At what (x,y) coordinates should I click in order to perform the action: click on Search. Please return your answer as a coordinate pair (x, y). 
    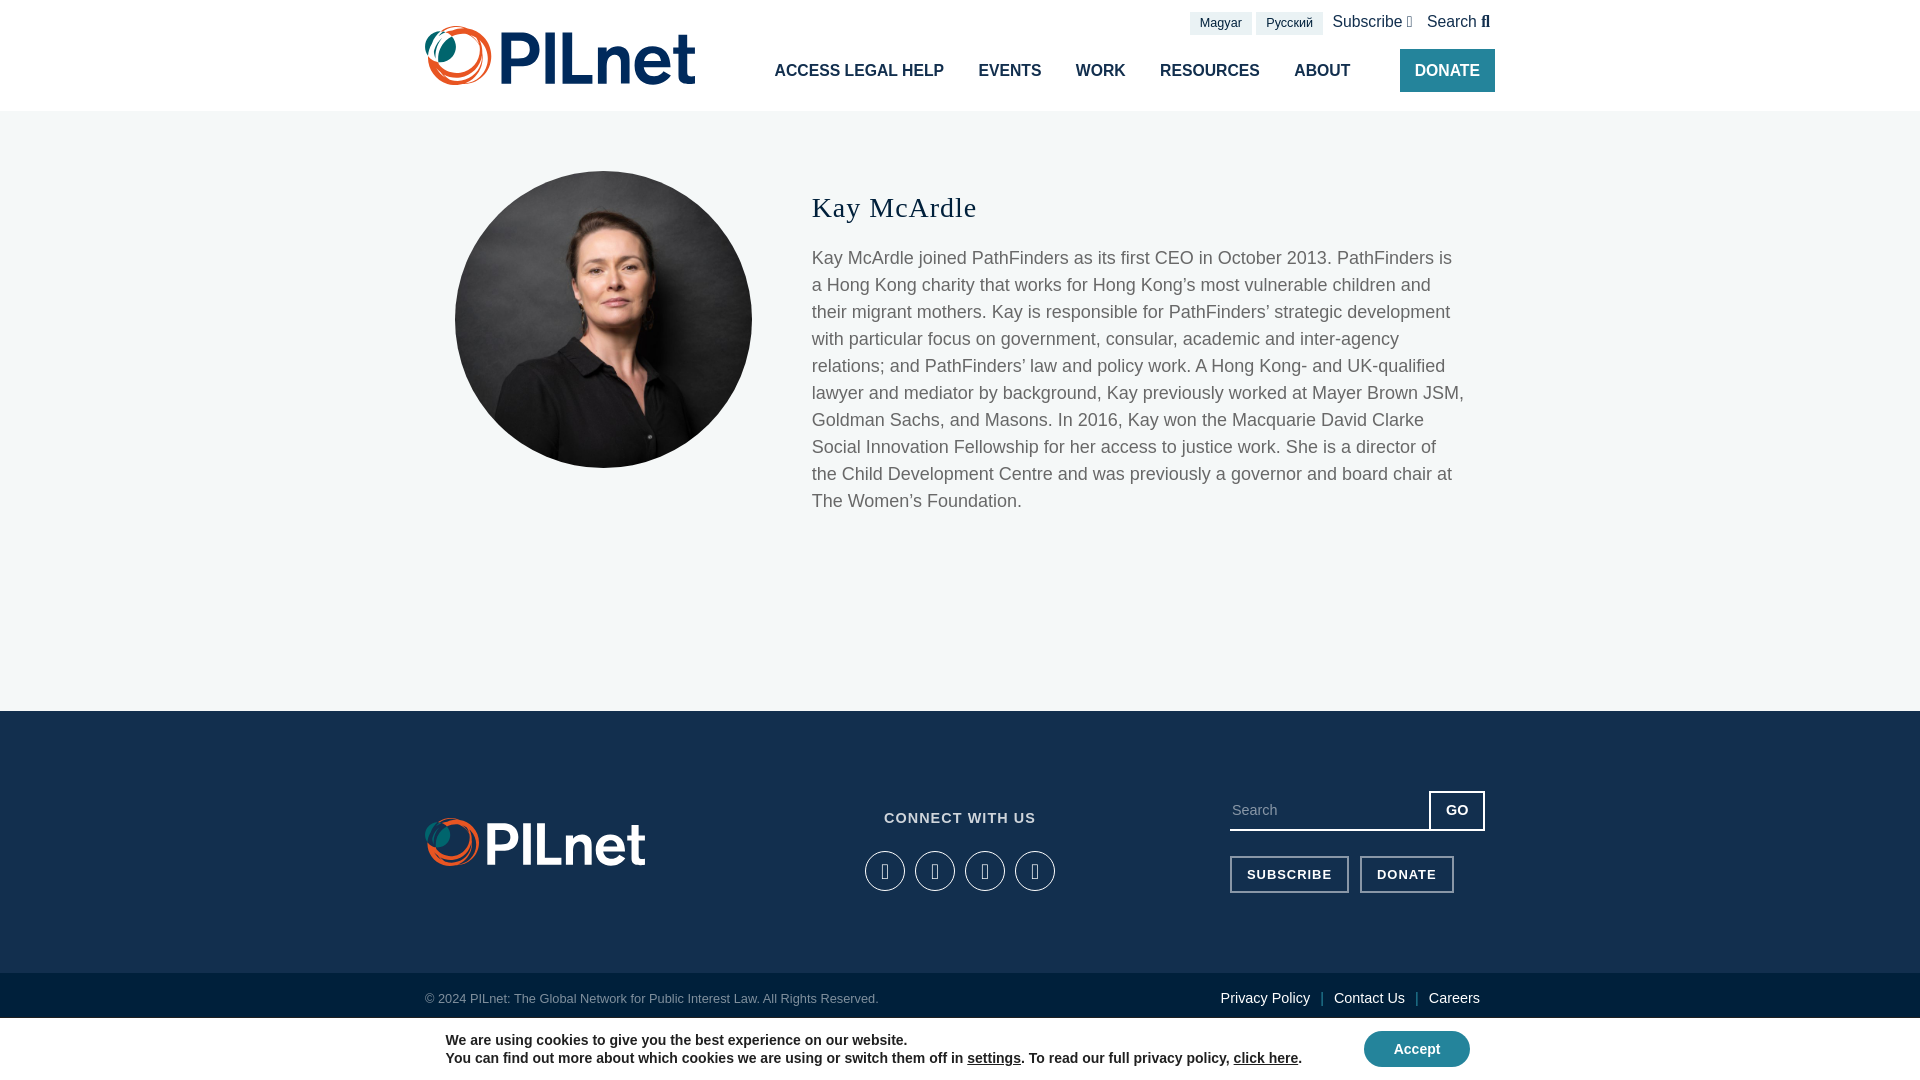
    Looking at the image, I should click on (1458, 22).